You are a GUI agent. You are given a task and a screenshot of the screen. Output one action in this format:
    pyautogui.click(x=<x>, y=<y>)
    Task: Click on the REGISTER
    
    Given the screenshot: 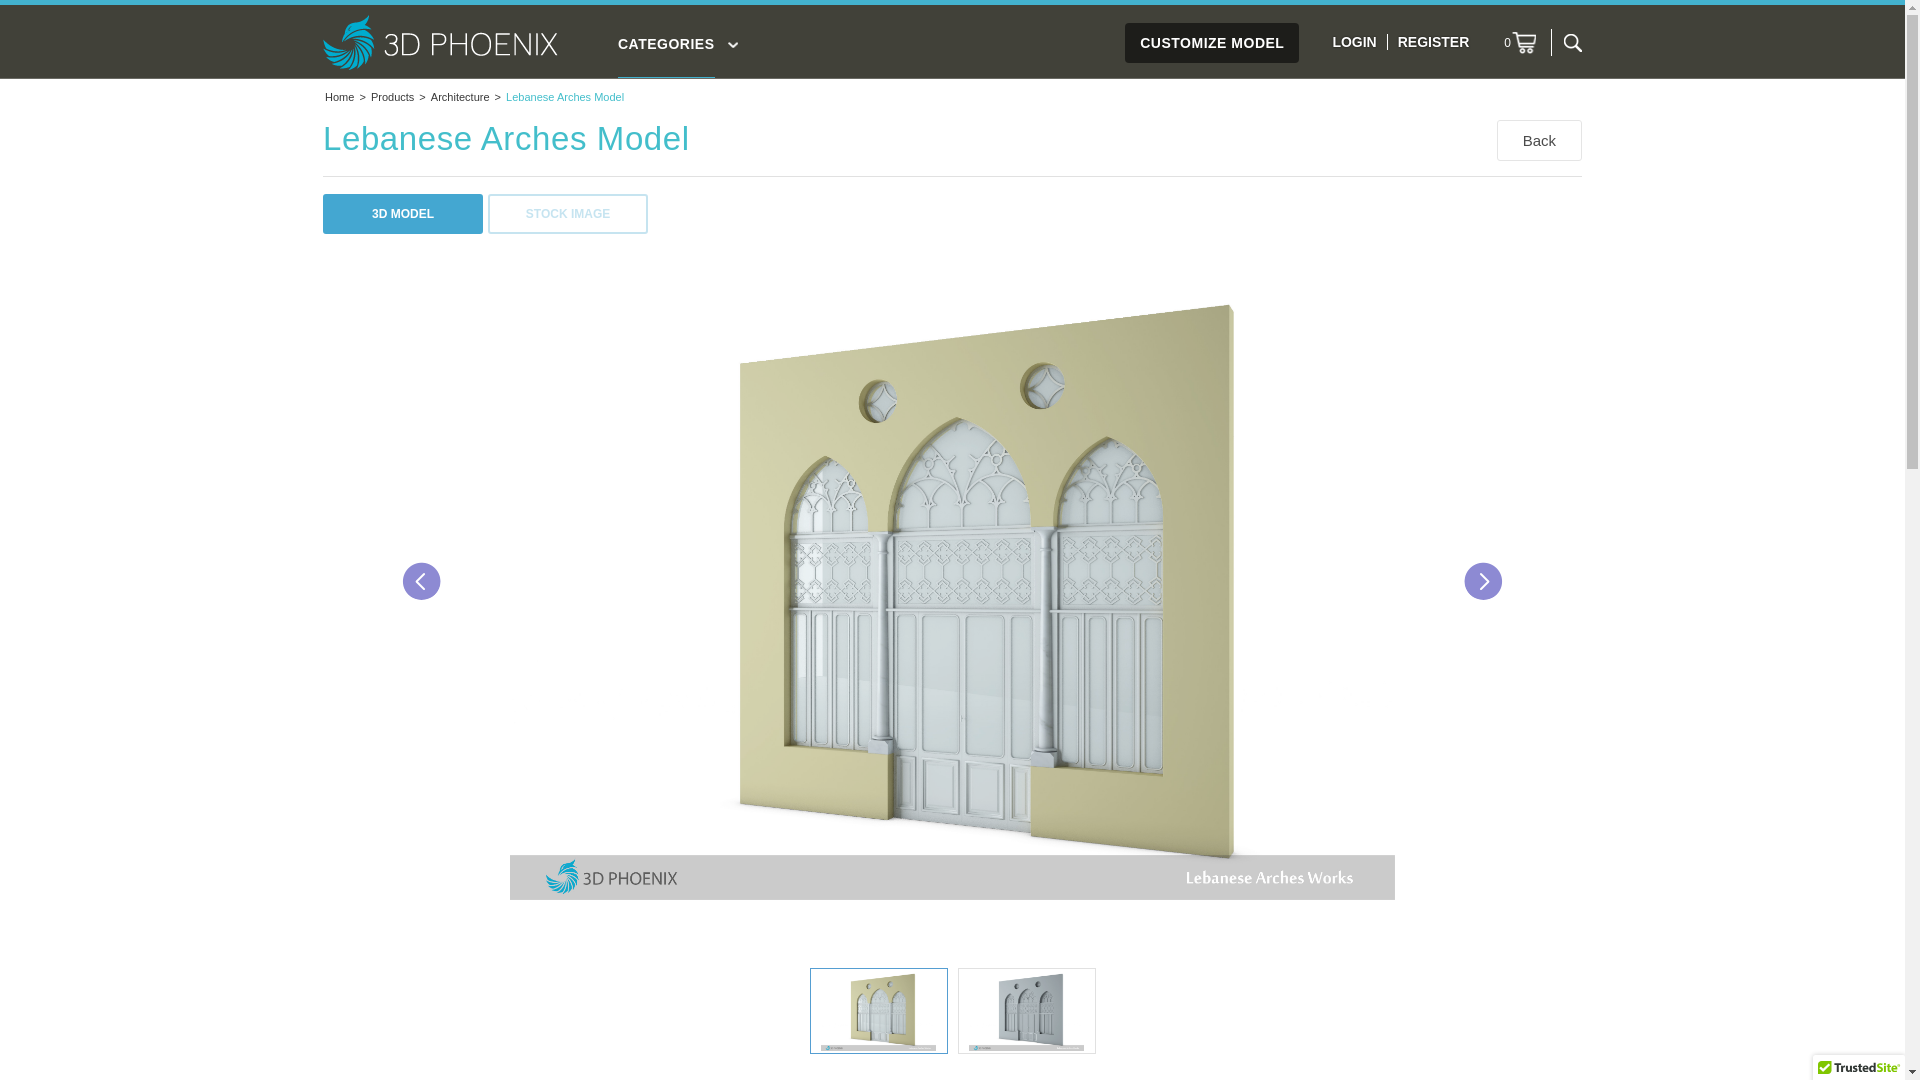 What is the action you would take?
    pyautogui.click(x=1434, y=42)
    